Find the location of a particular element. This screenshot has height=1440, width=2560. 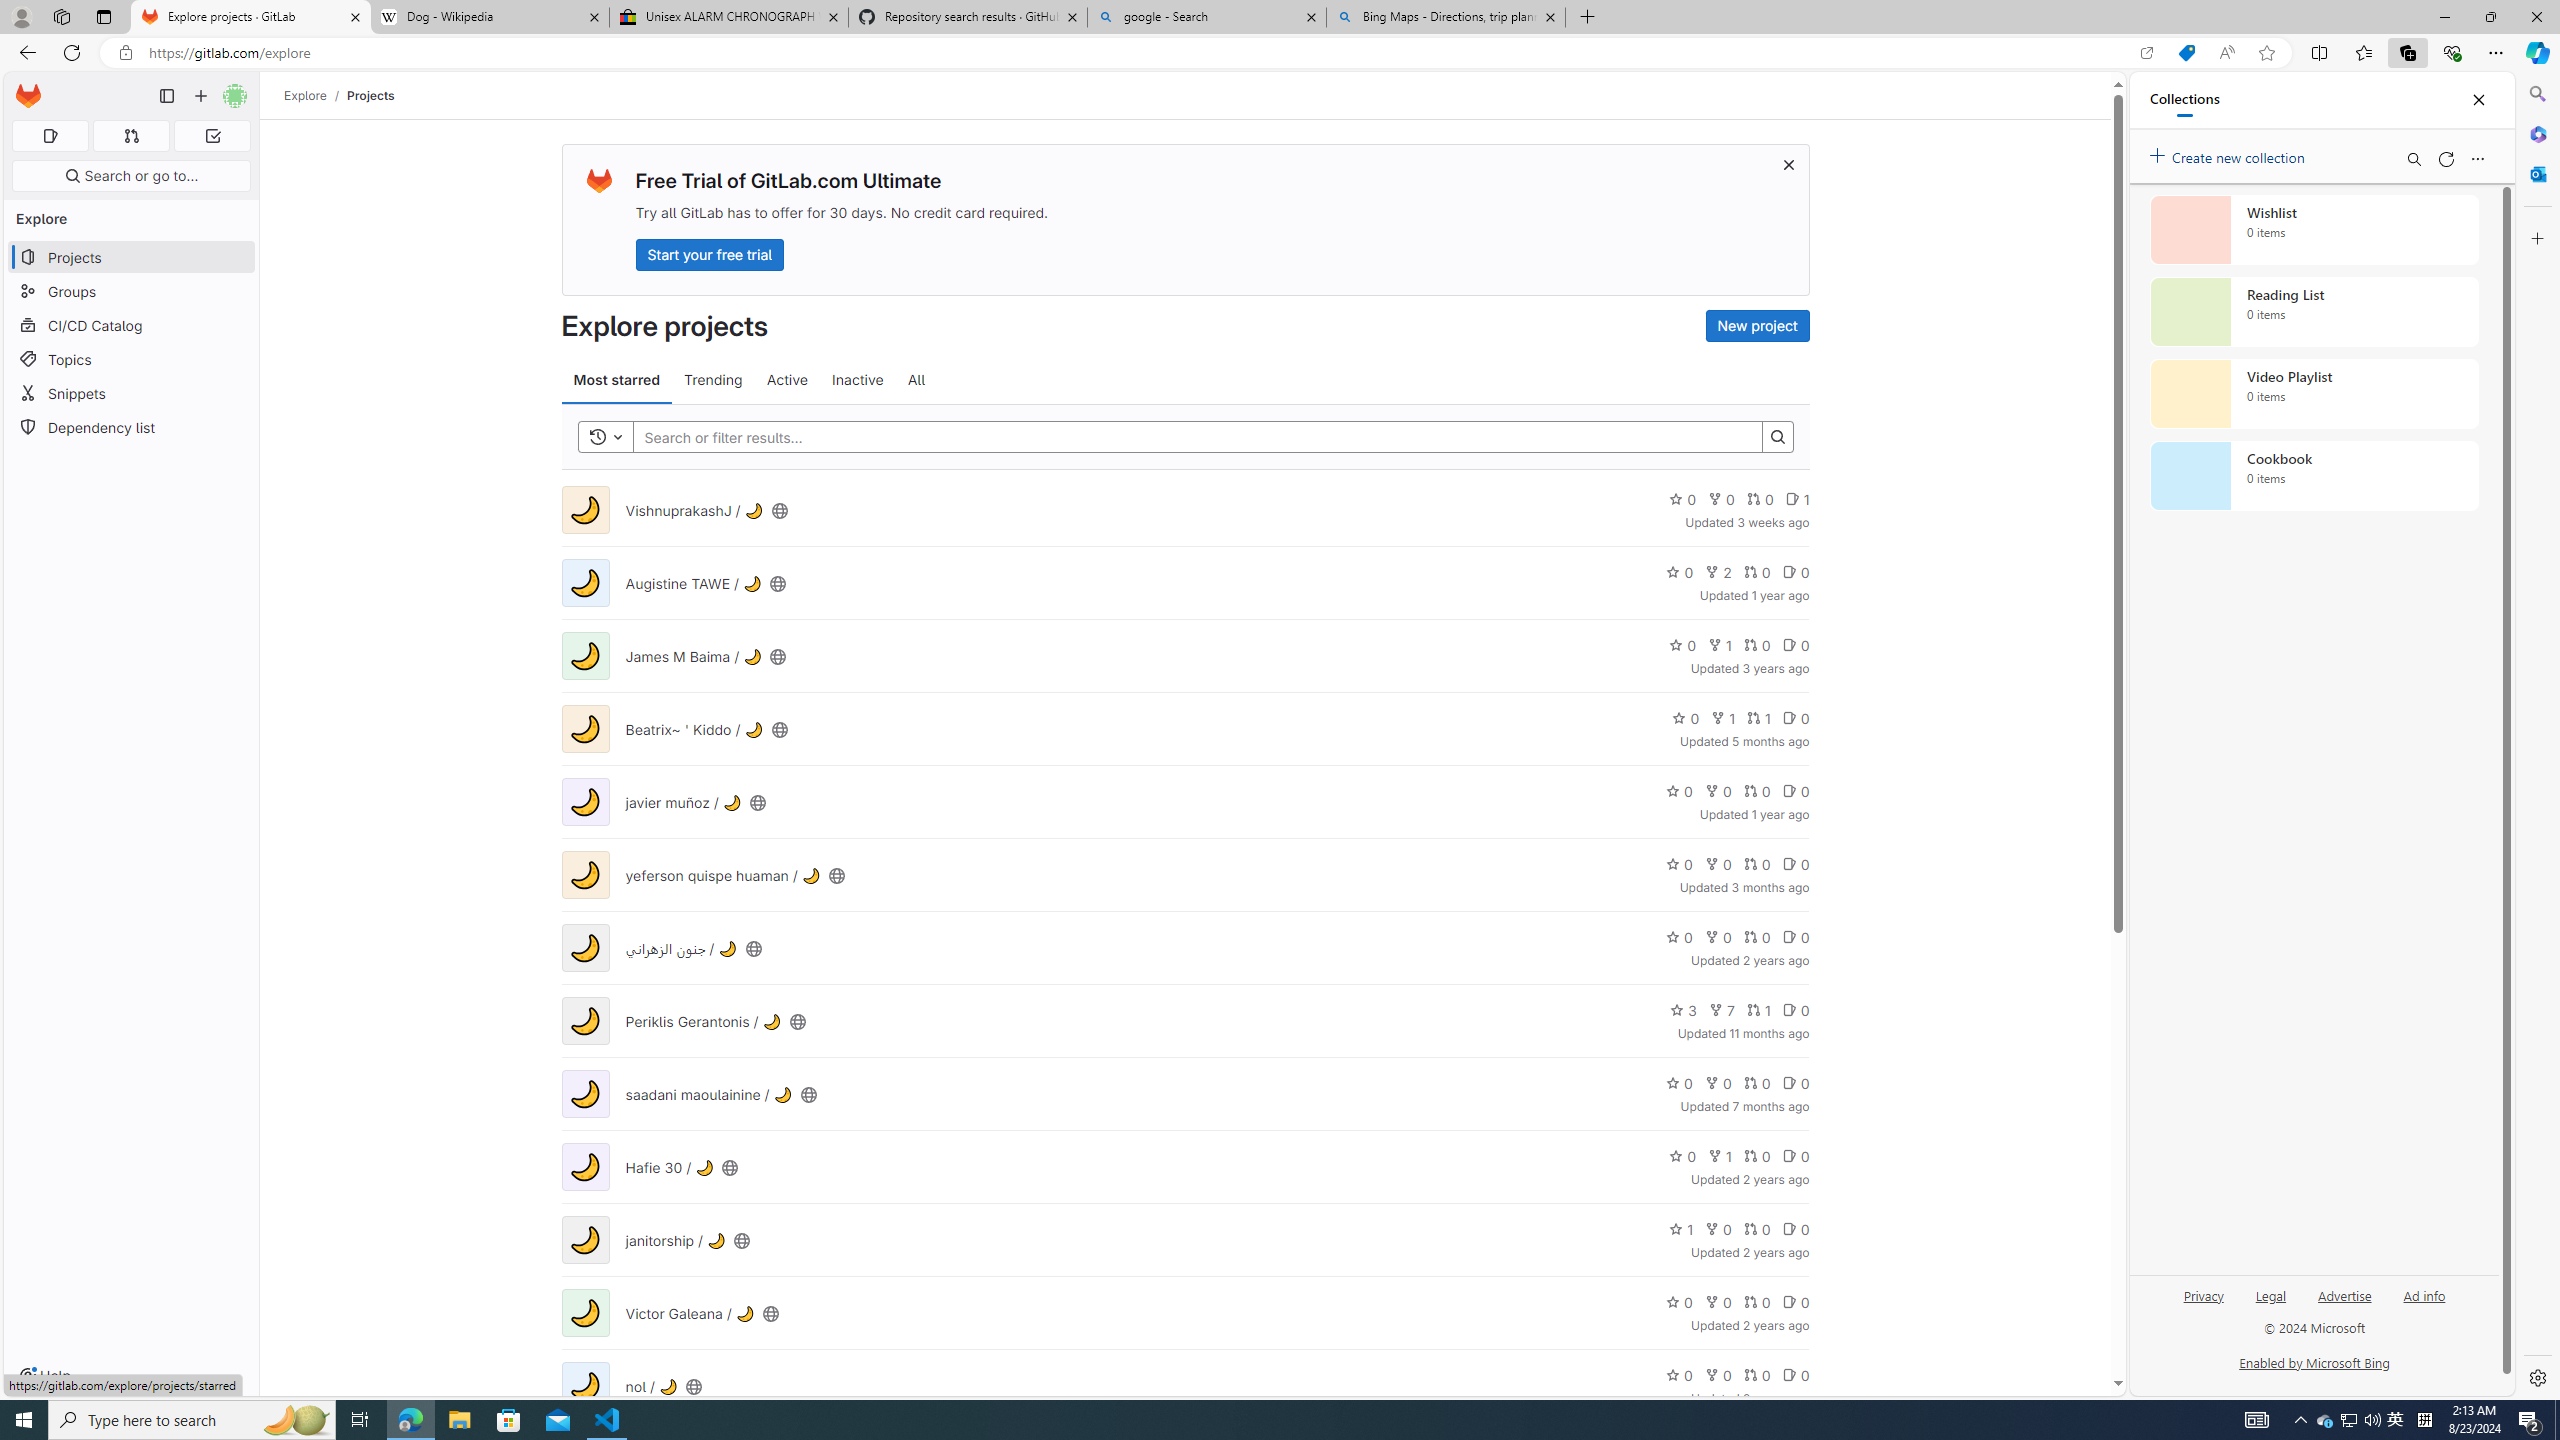

Homepage is located at coordinates (29, 96).